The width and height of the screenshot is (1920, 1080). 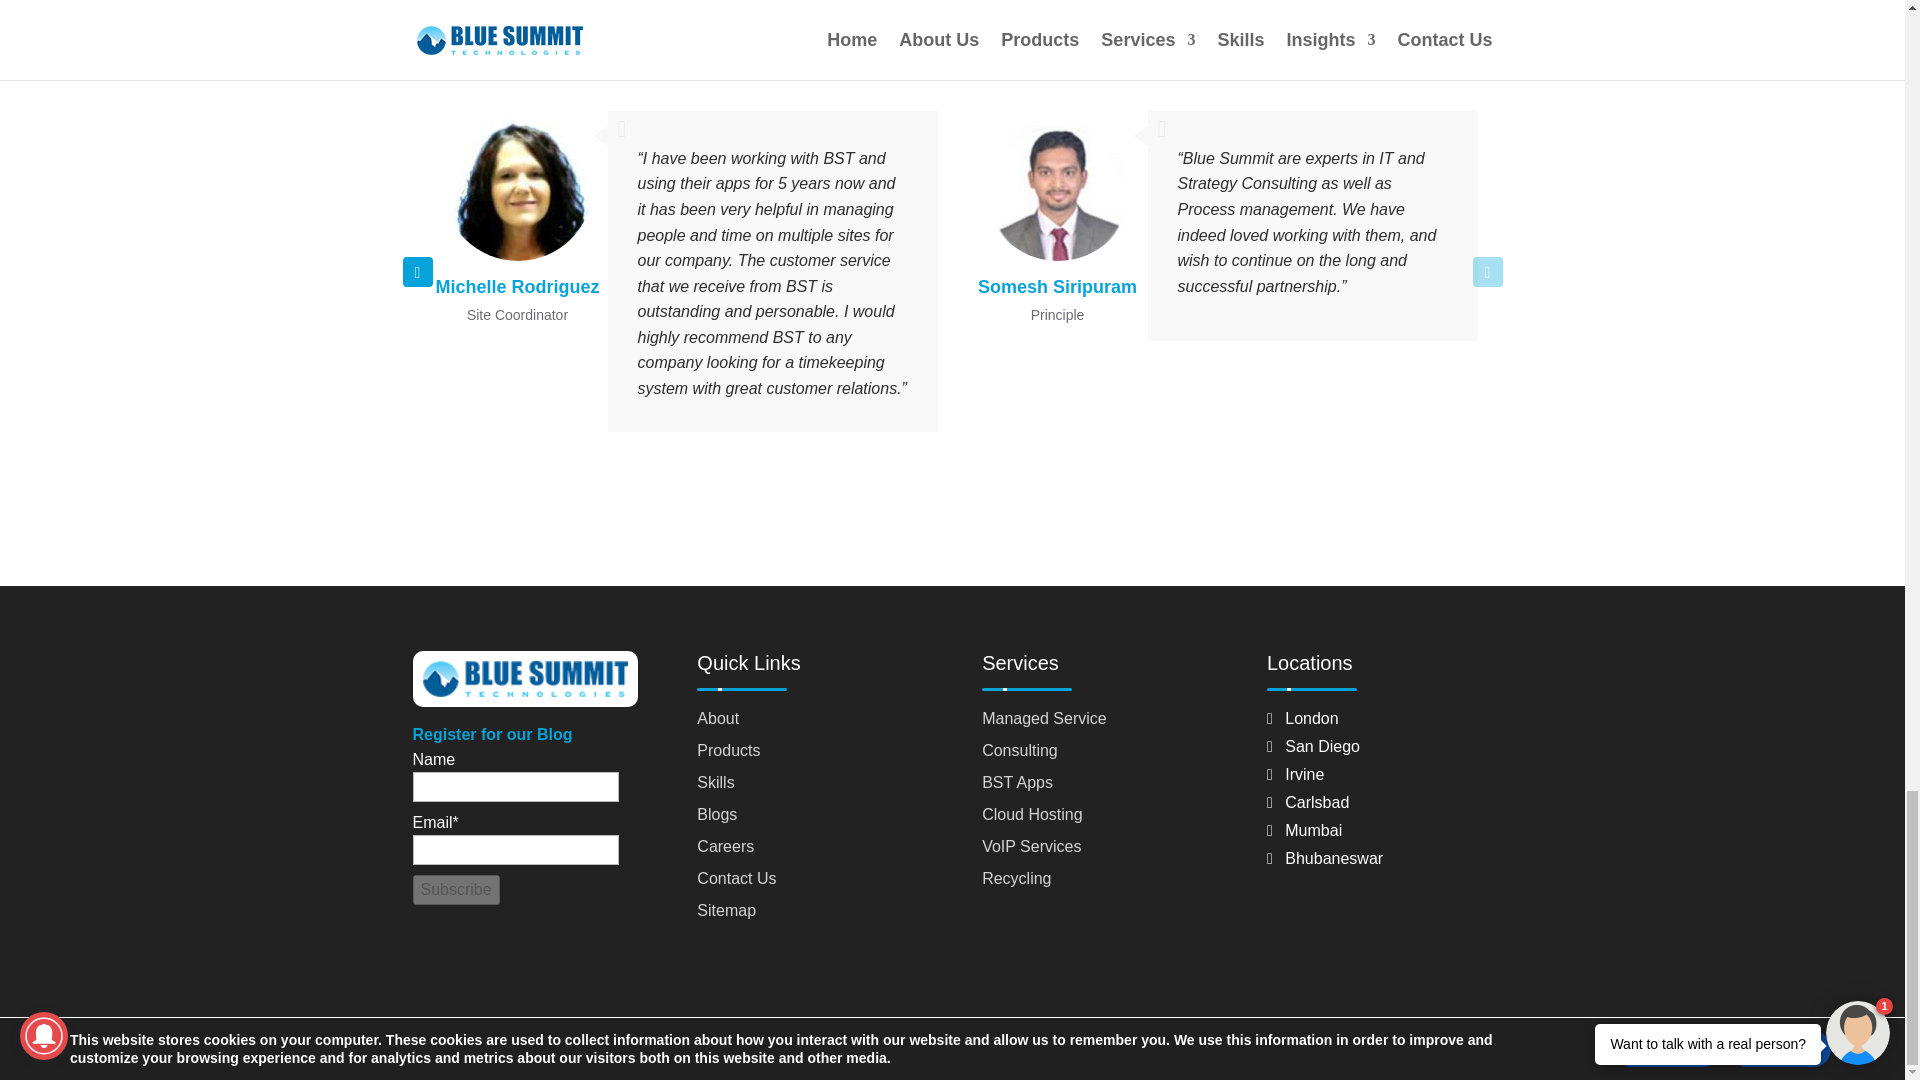 I want to click on Subscribe, so click(x=456, y=890).